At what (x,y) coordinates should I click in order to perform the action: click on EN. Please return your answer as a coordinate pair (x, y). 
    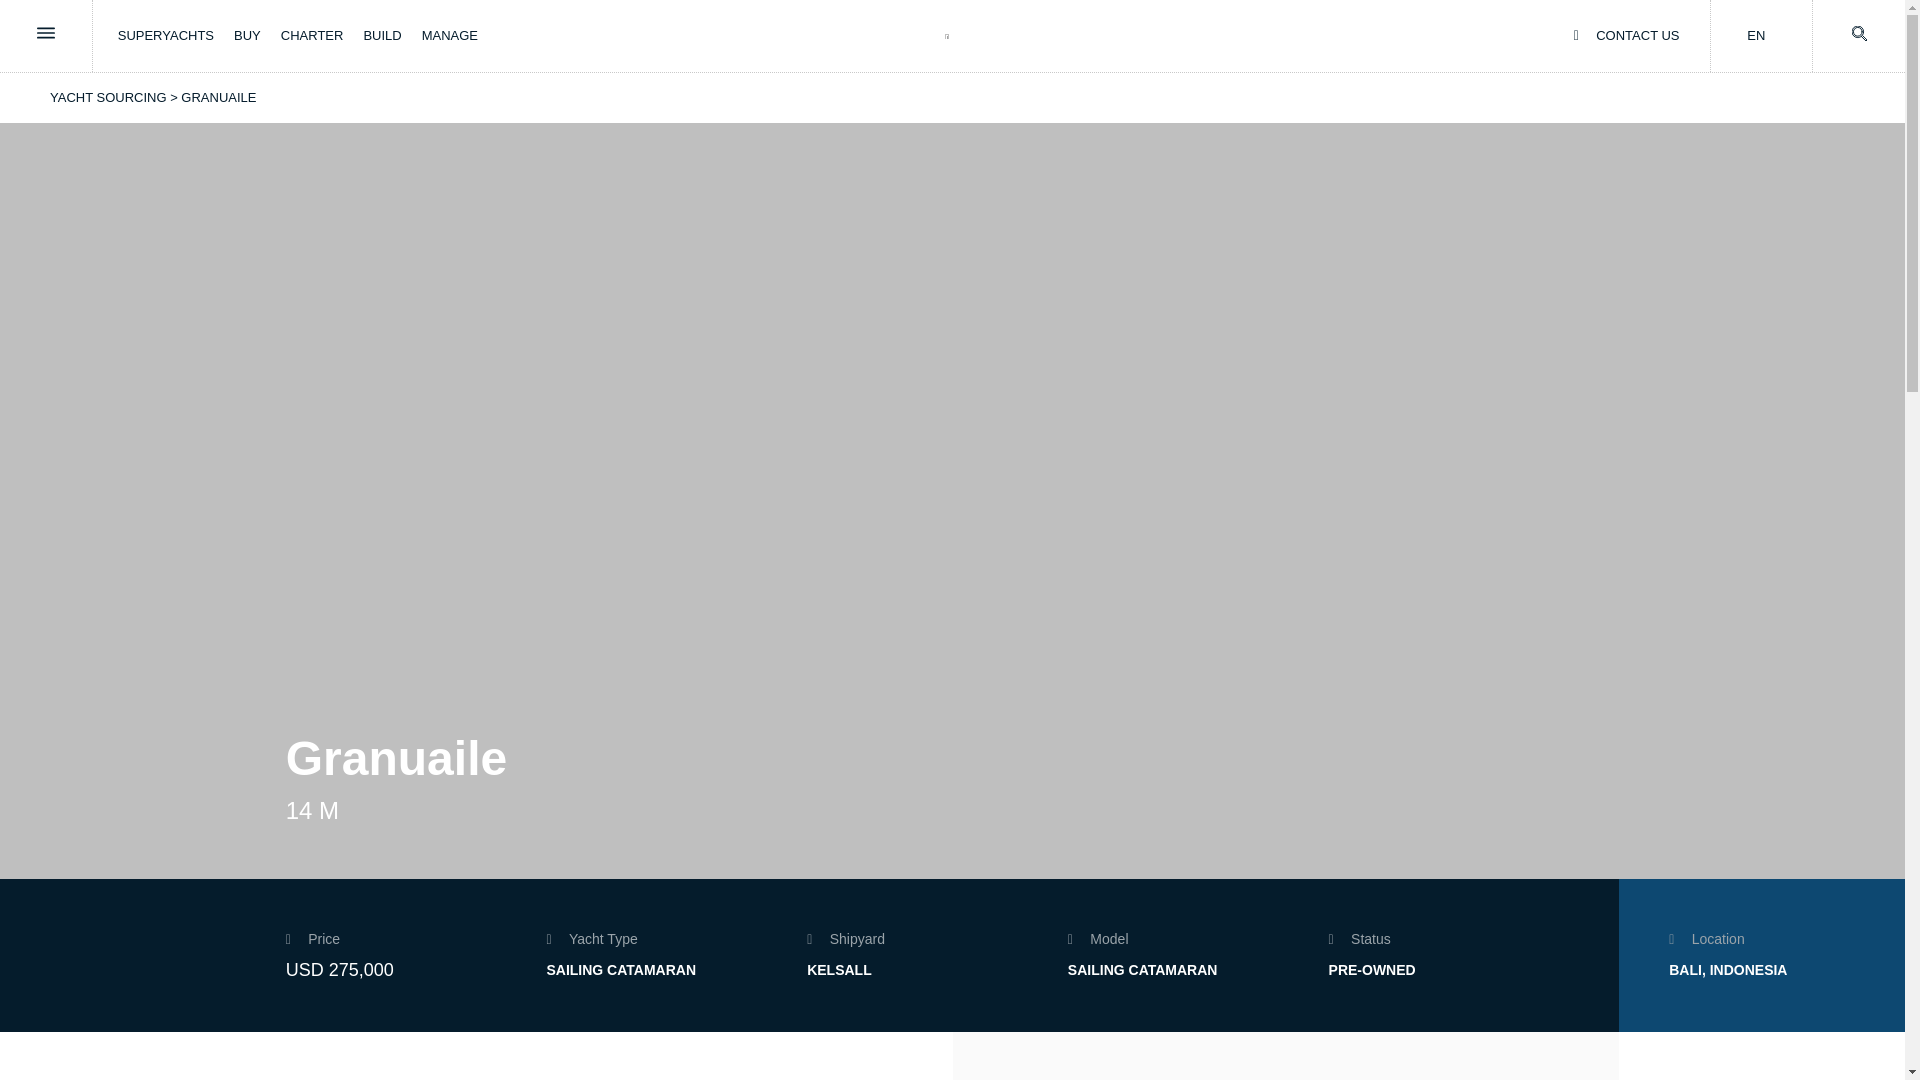
    Looking at the image, I should click on (1756, 36).